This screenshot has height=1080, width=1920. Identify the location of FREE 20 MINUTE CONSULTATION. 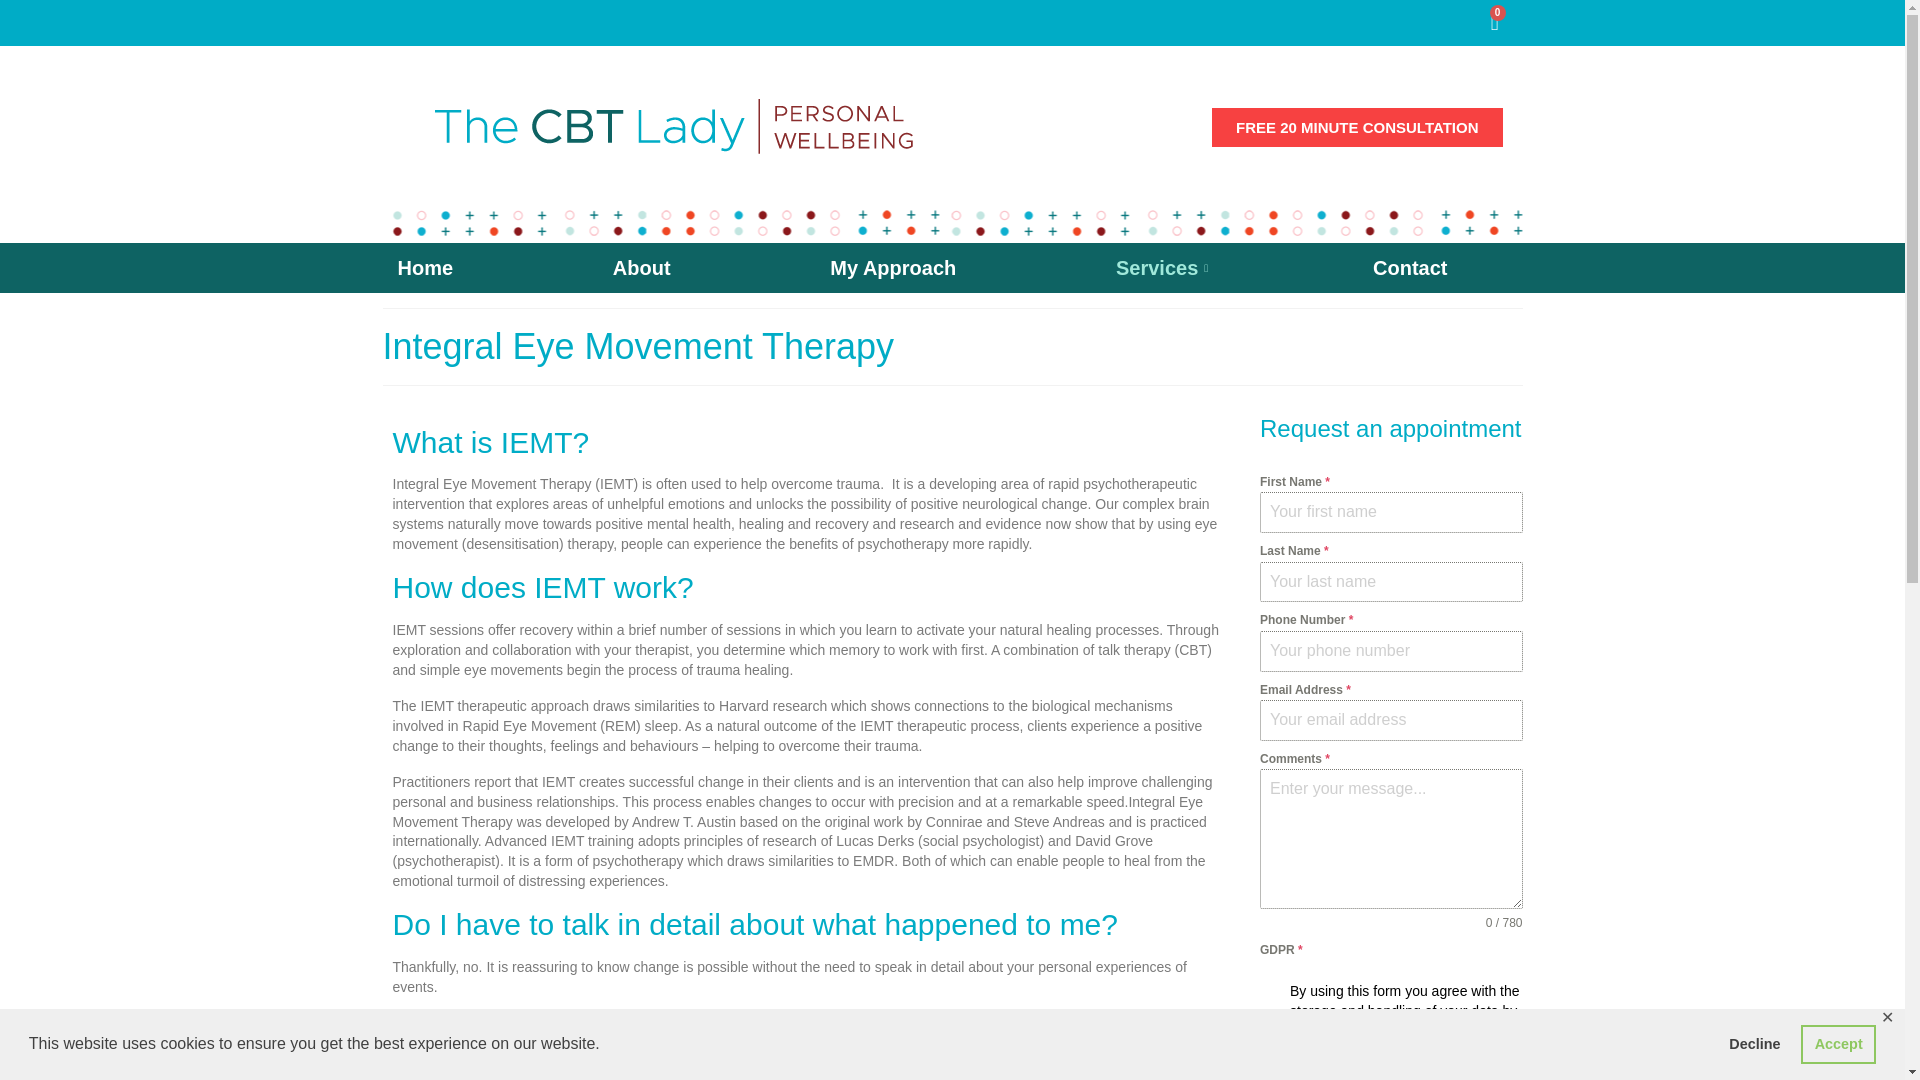
(1357, 127).